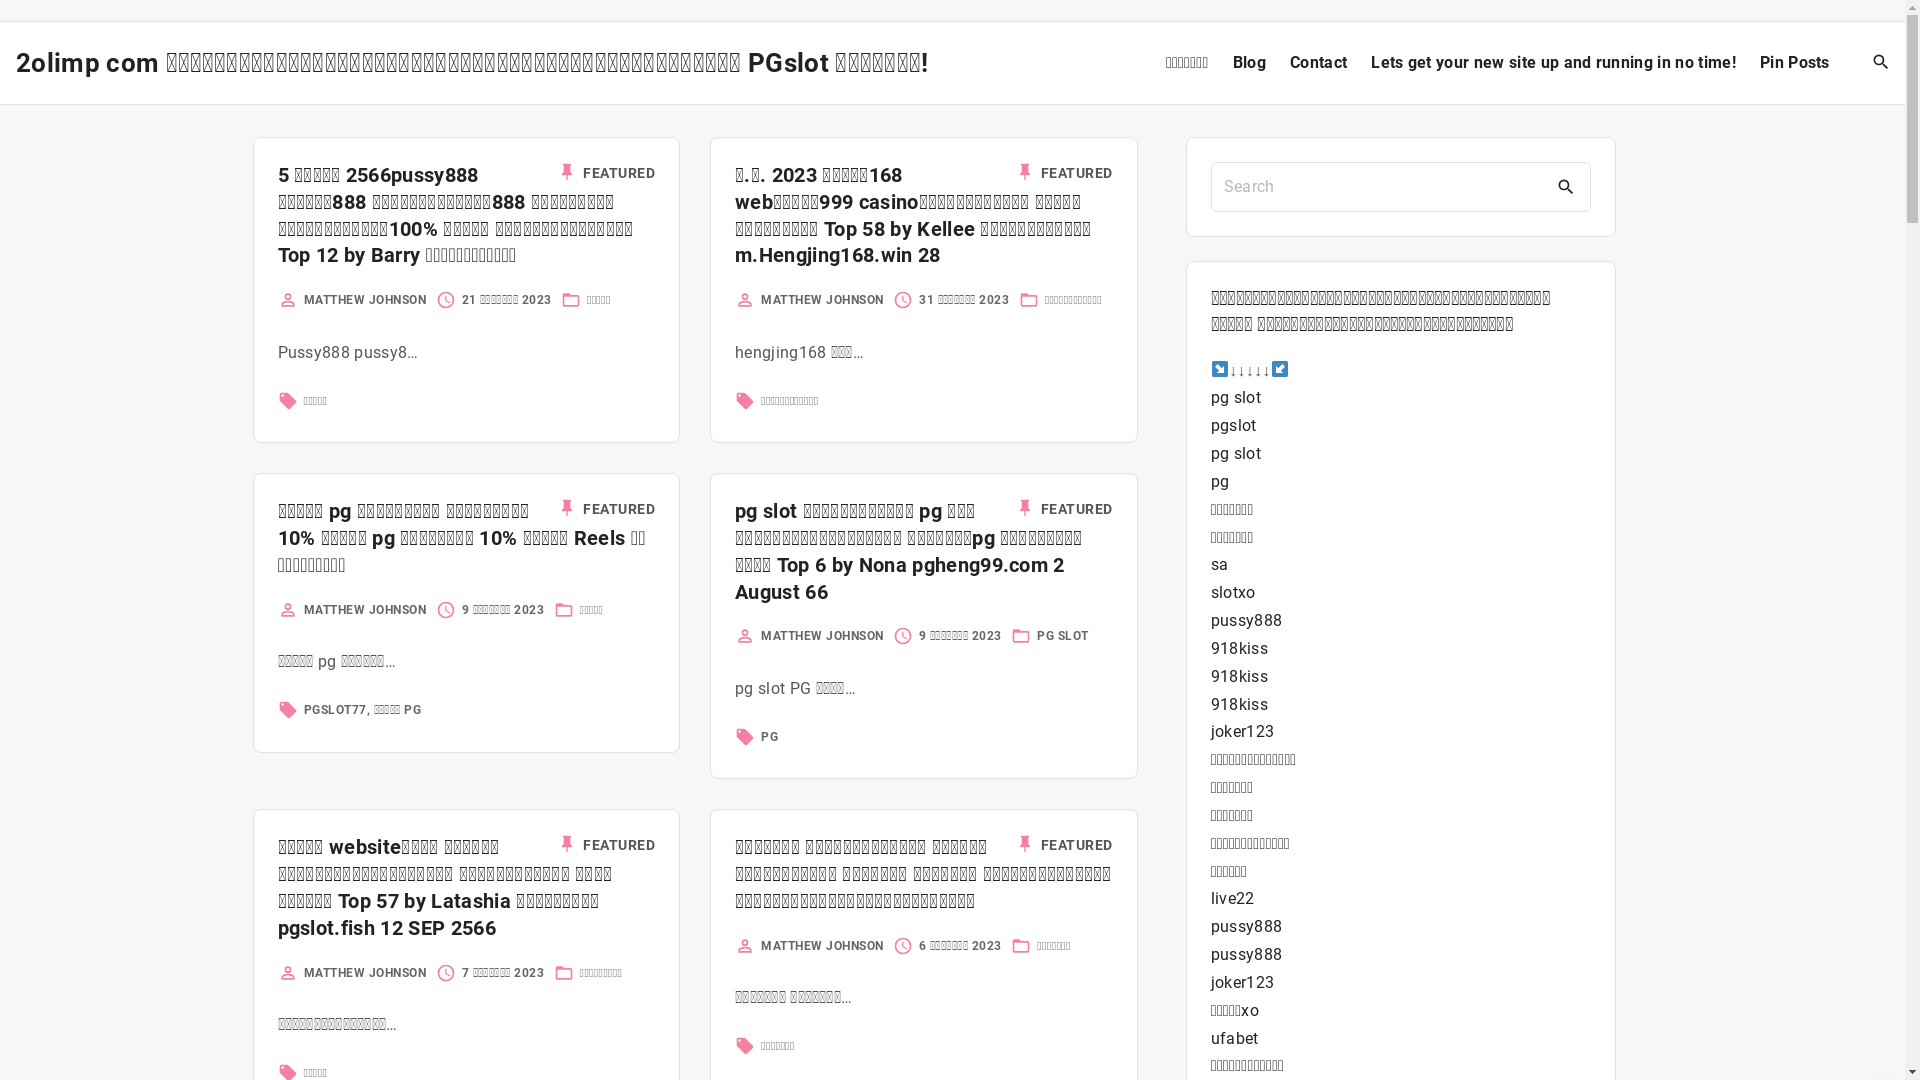 The width and height of the screenshot is (1920, 1080). Describe the element at coordinates (1220, 564) in the screenshot. I see `sa` at that location.